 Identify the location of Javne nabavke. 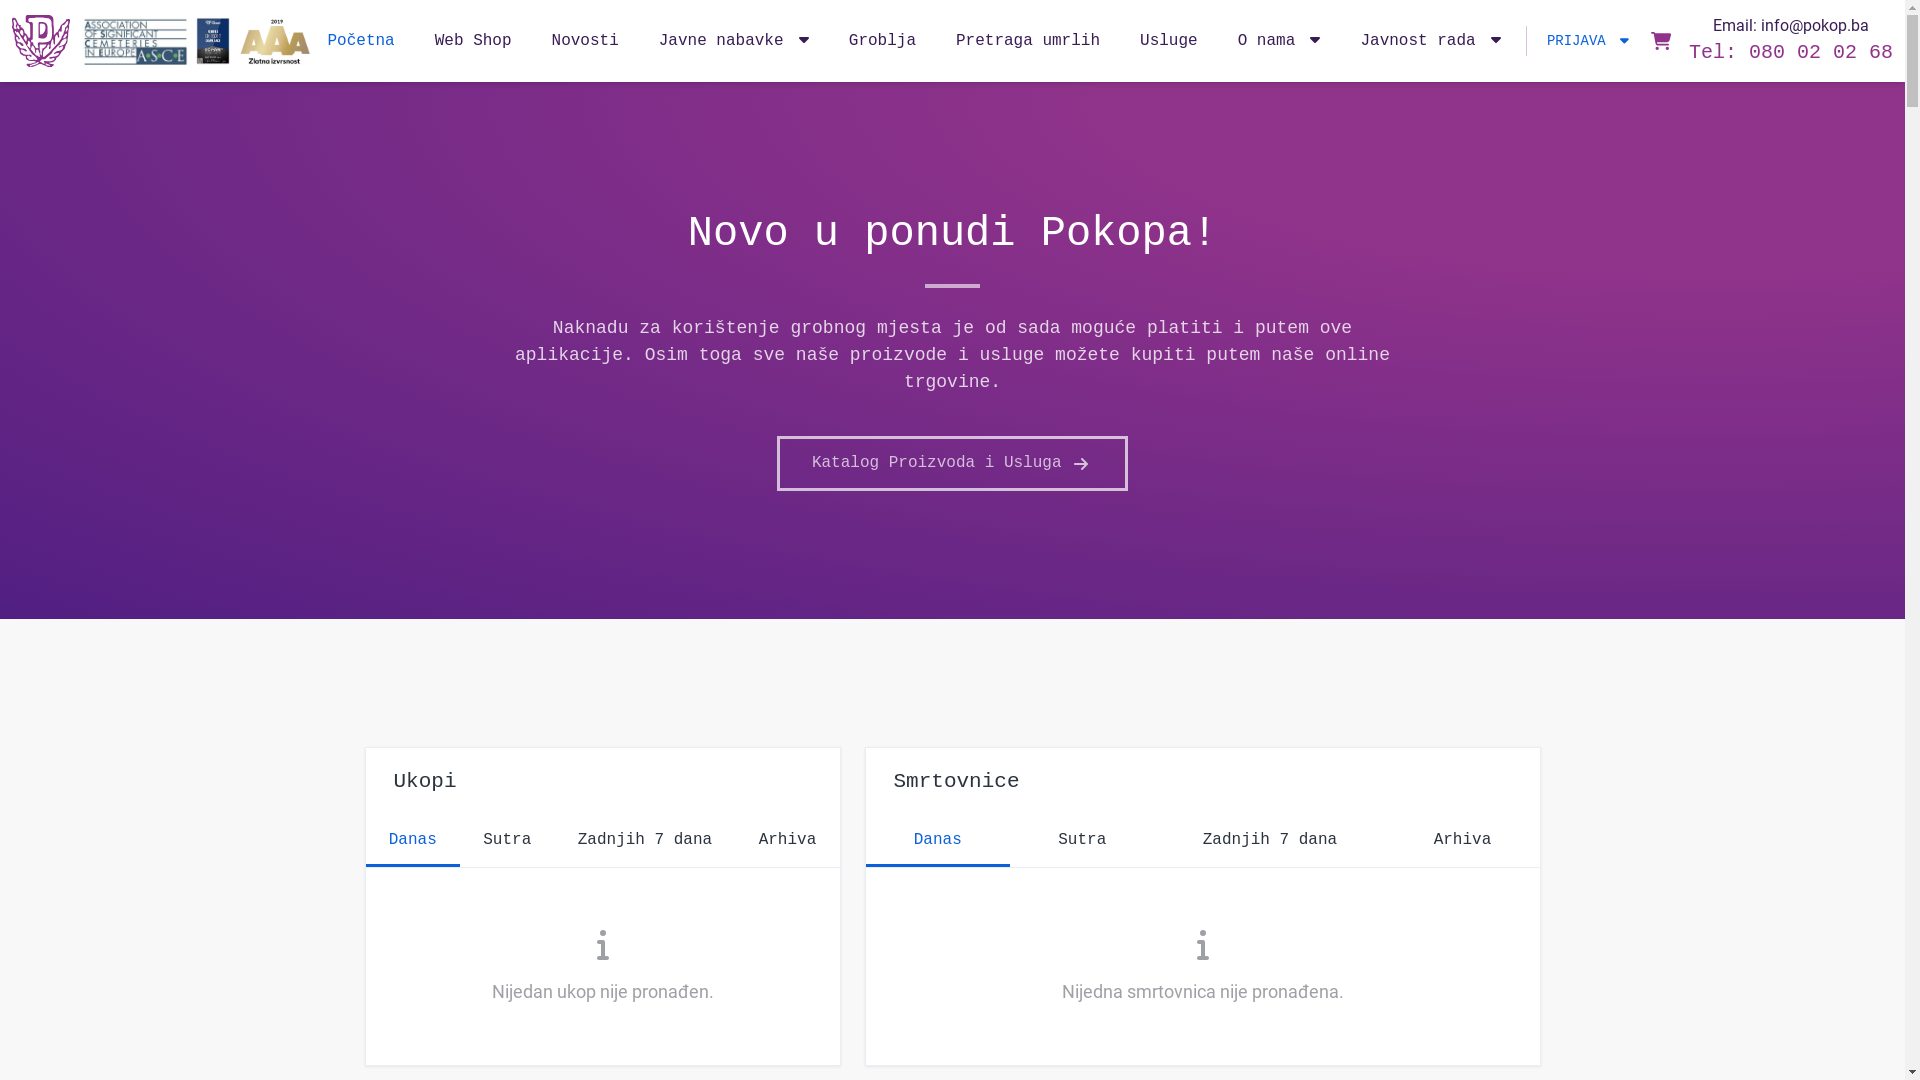
(734, 41).